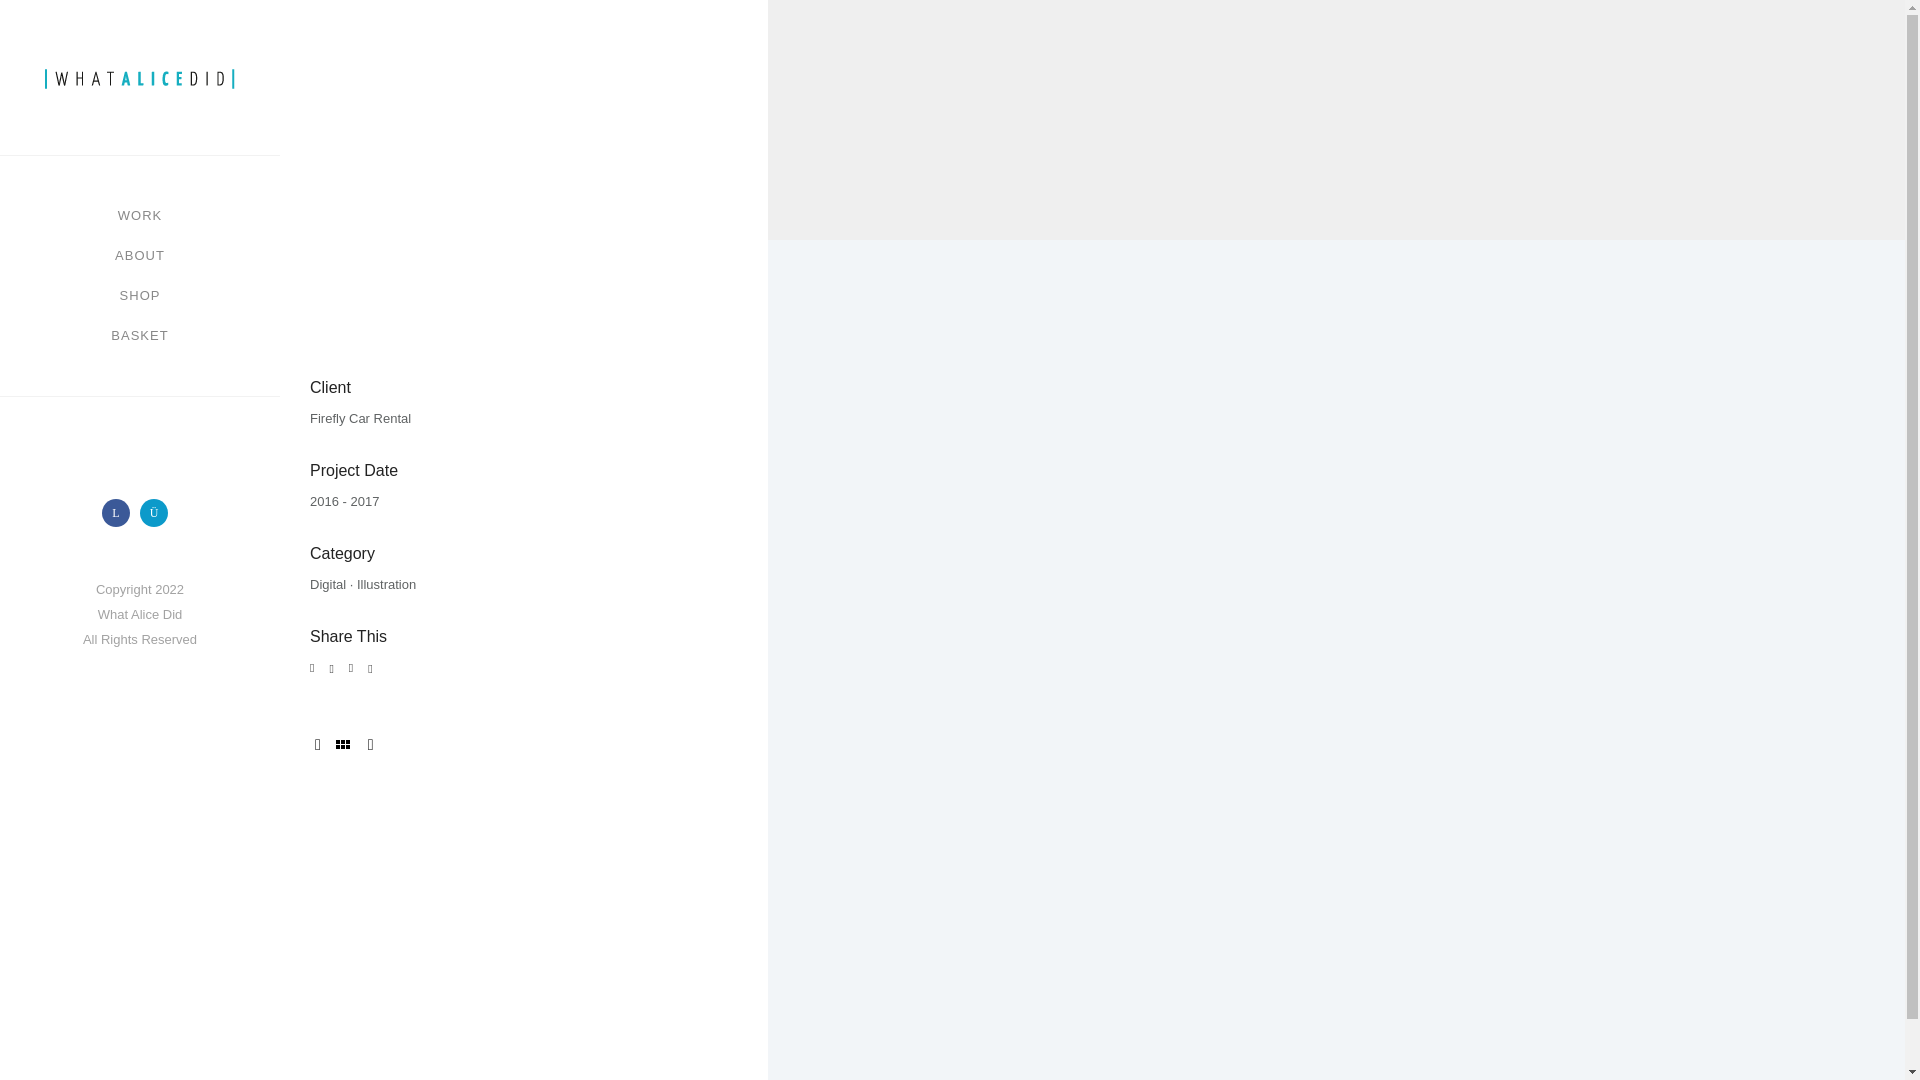  I want to click on About, so click(140, 256).